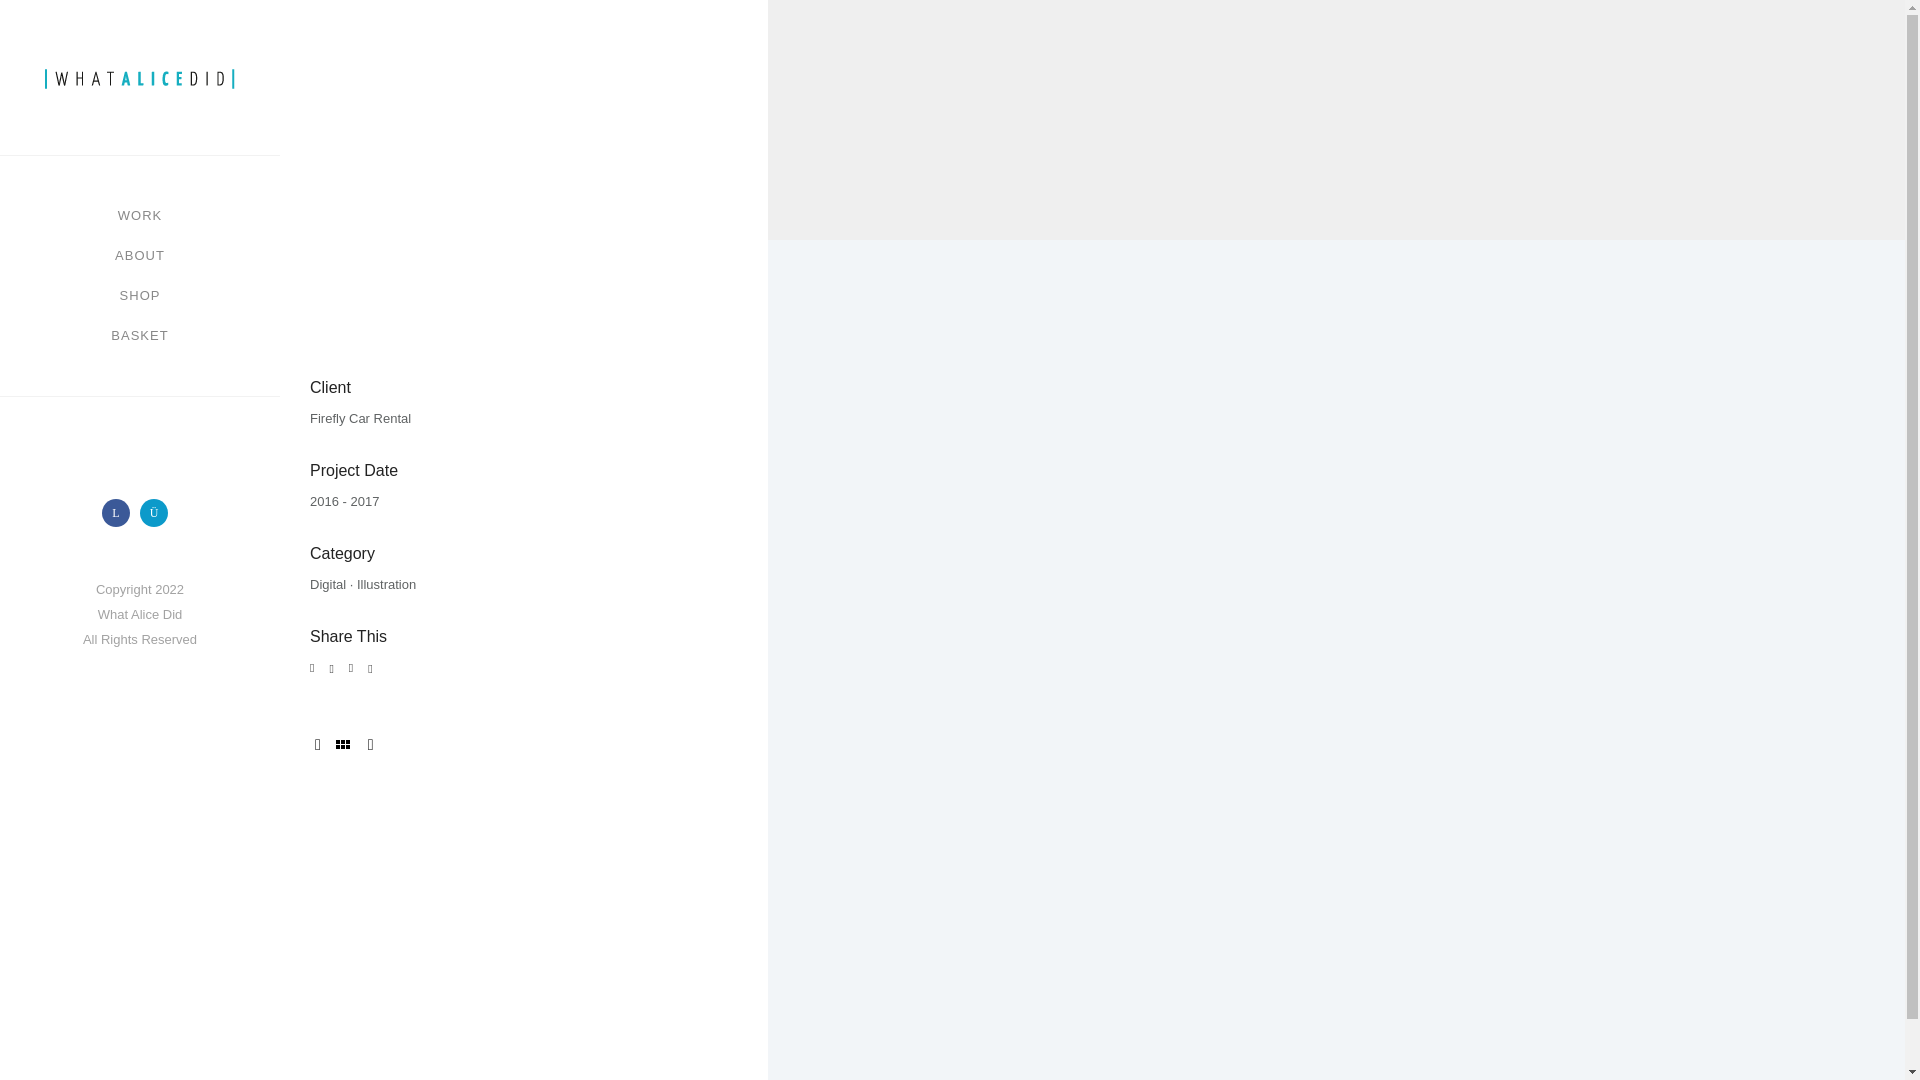  I want to click on About, so click(140, 256).